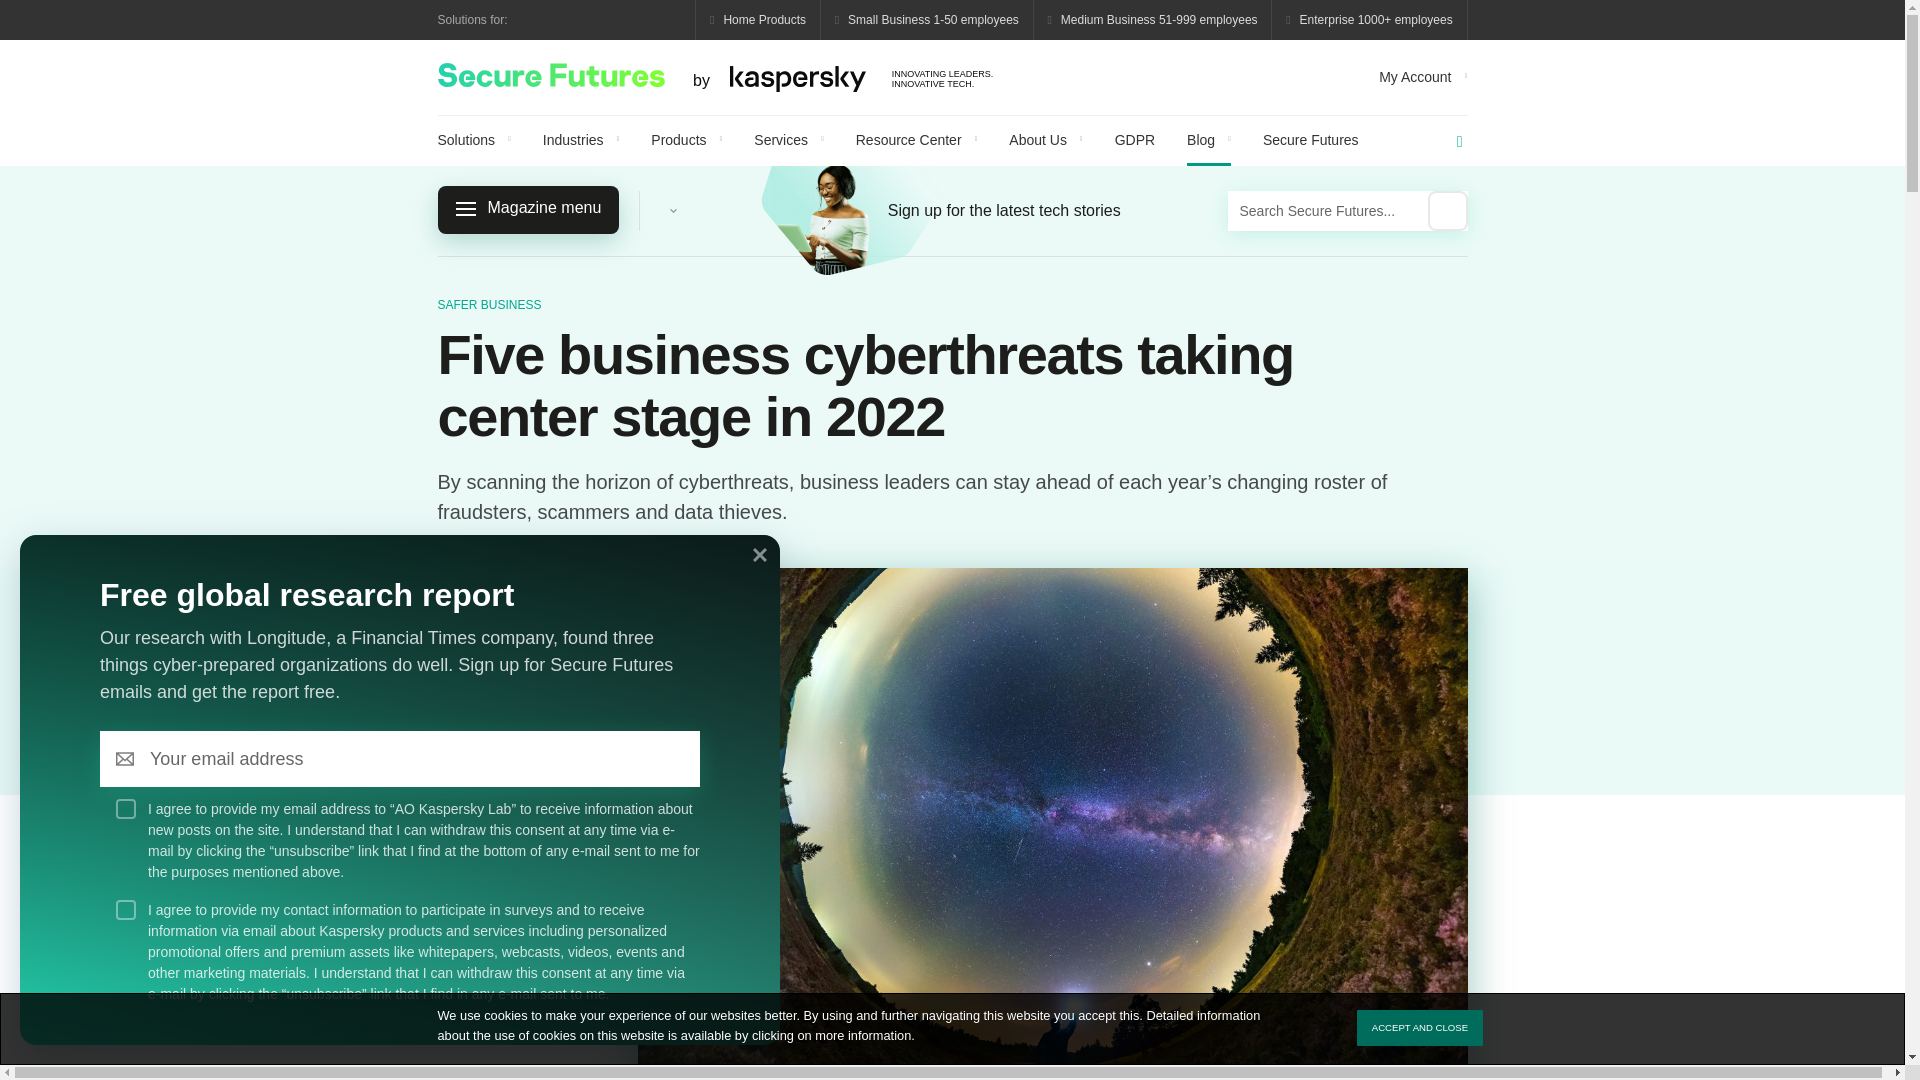  Describe the element at coordinates (448, 926) in the screenshot. I see `Share via Facebook` at that location.